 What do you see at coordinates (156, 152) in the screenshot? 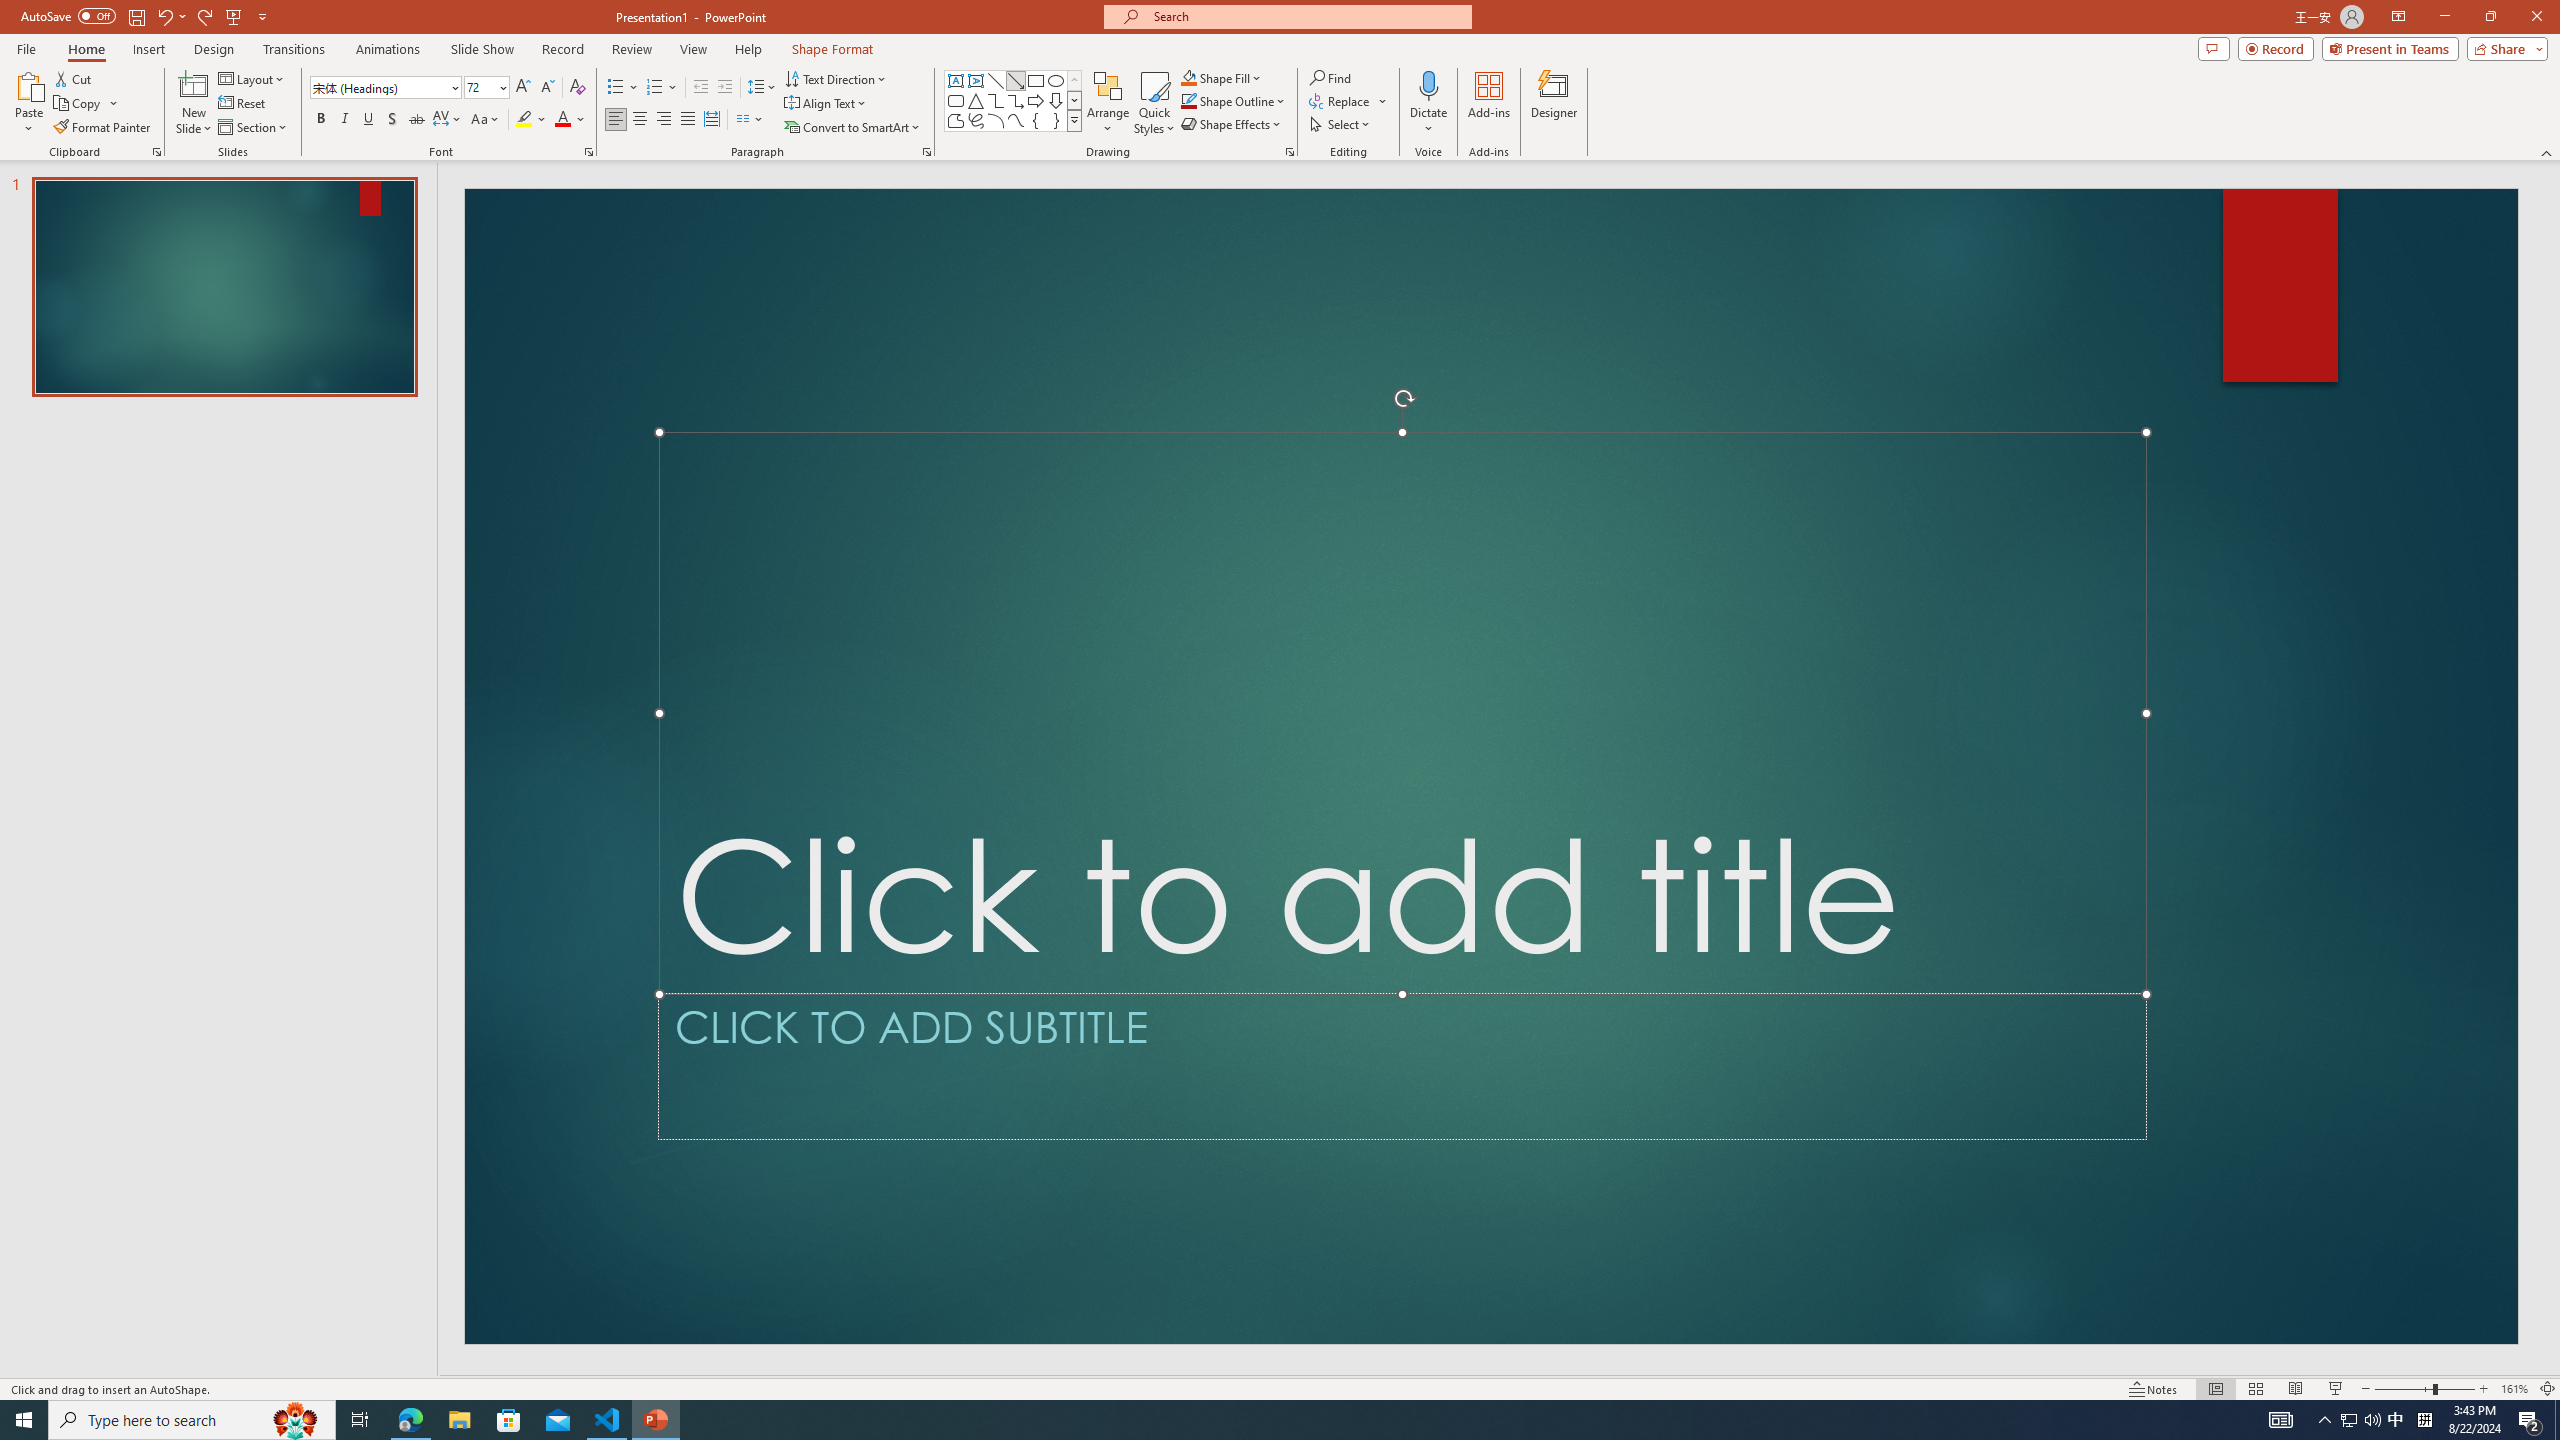
I see `Office Clipboard...` at bounding box center [156, 152].